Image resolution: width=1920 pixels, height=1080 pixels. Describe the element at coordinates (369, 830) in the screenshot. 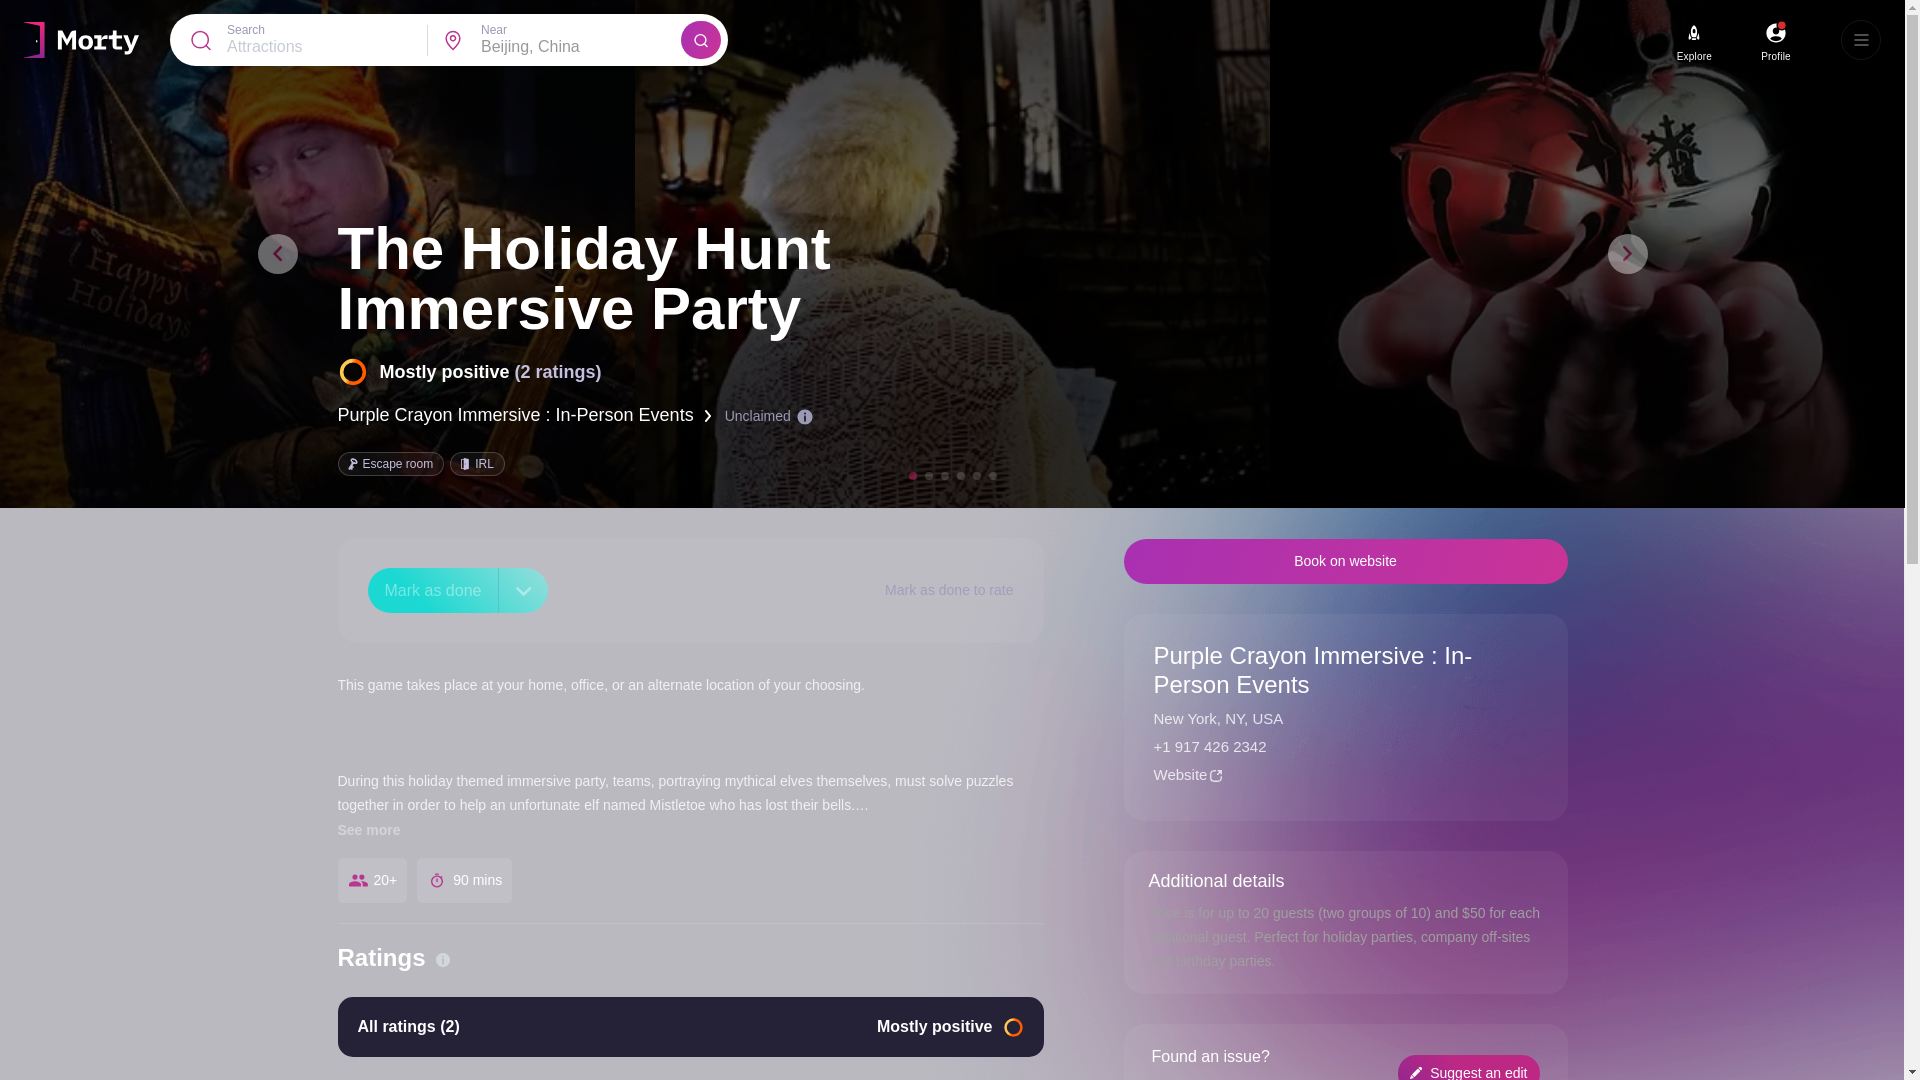

I see `See more` at that location.